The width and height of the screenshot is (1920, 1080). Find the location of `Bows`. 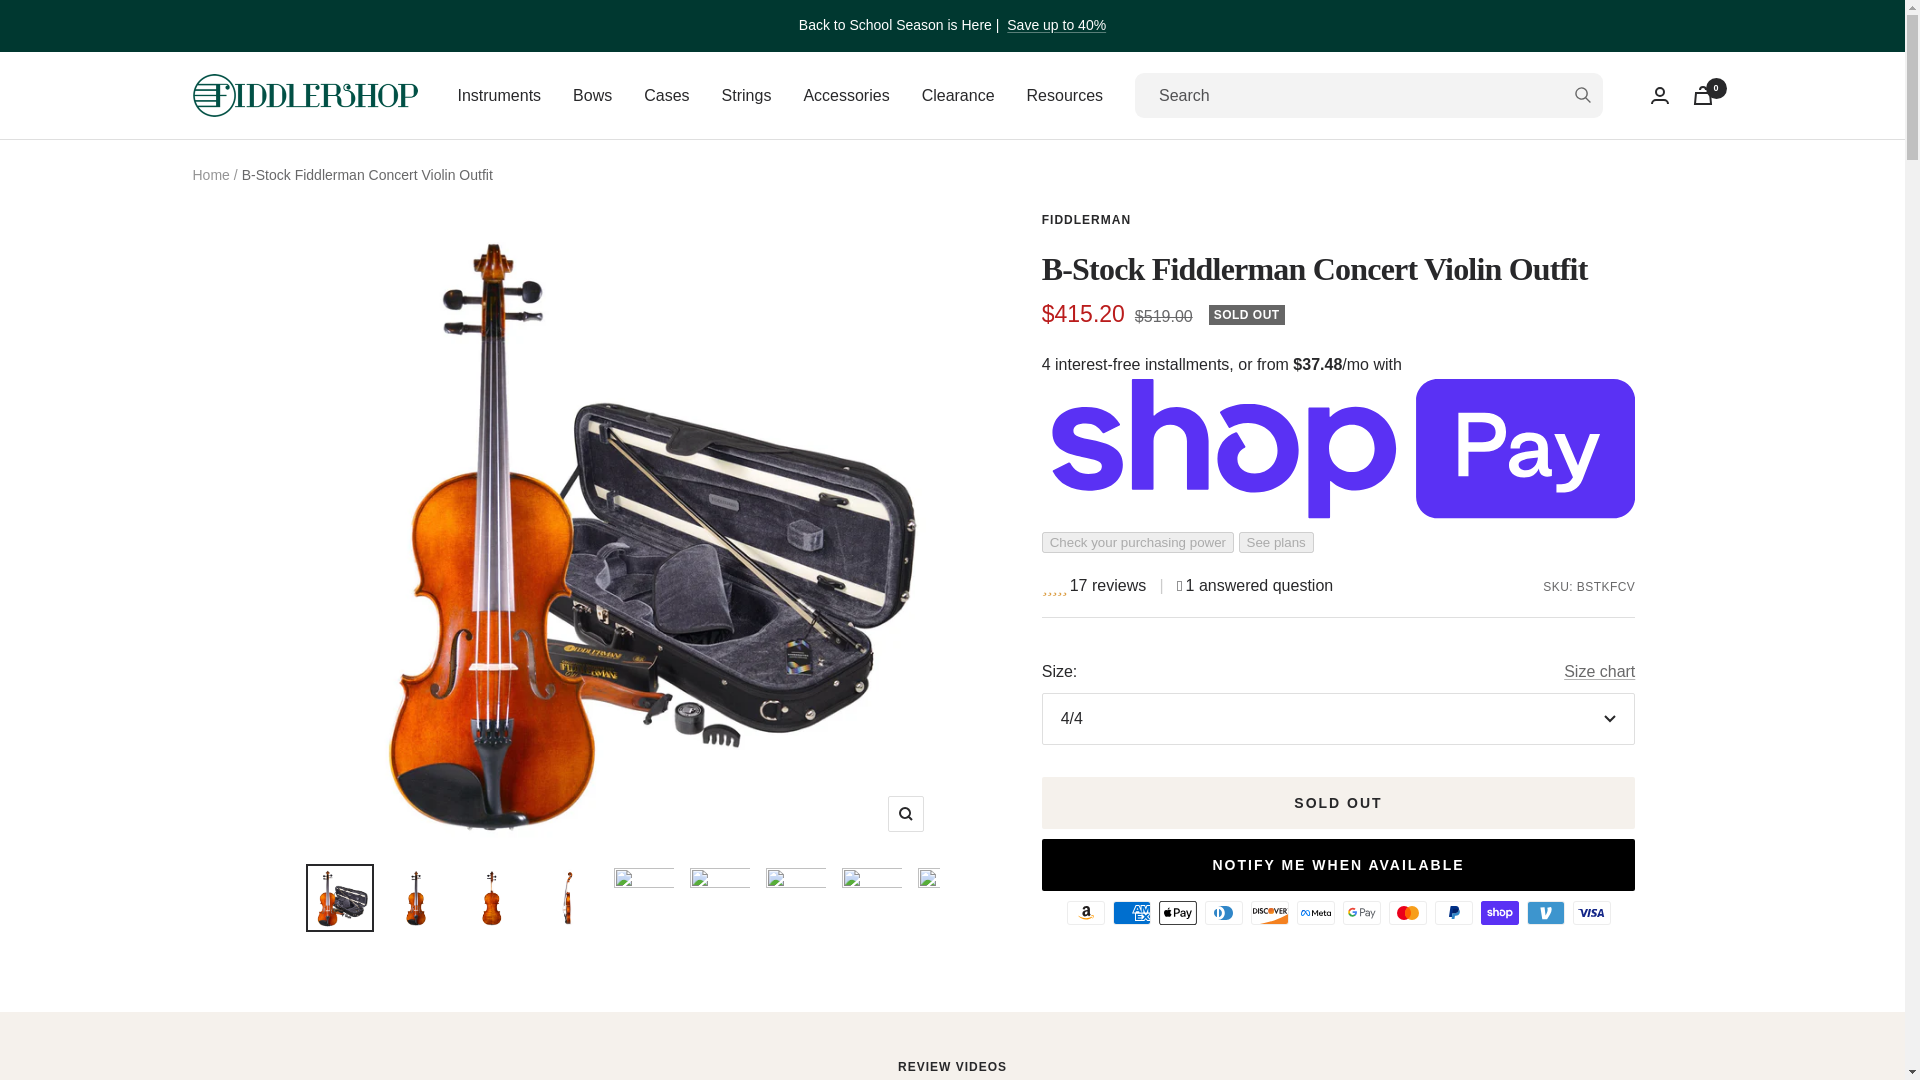

Bows is located at coordinates (592, 96).